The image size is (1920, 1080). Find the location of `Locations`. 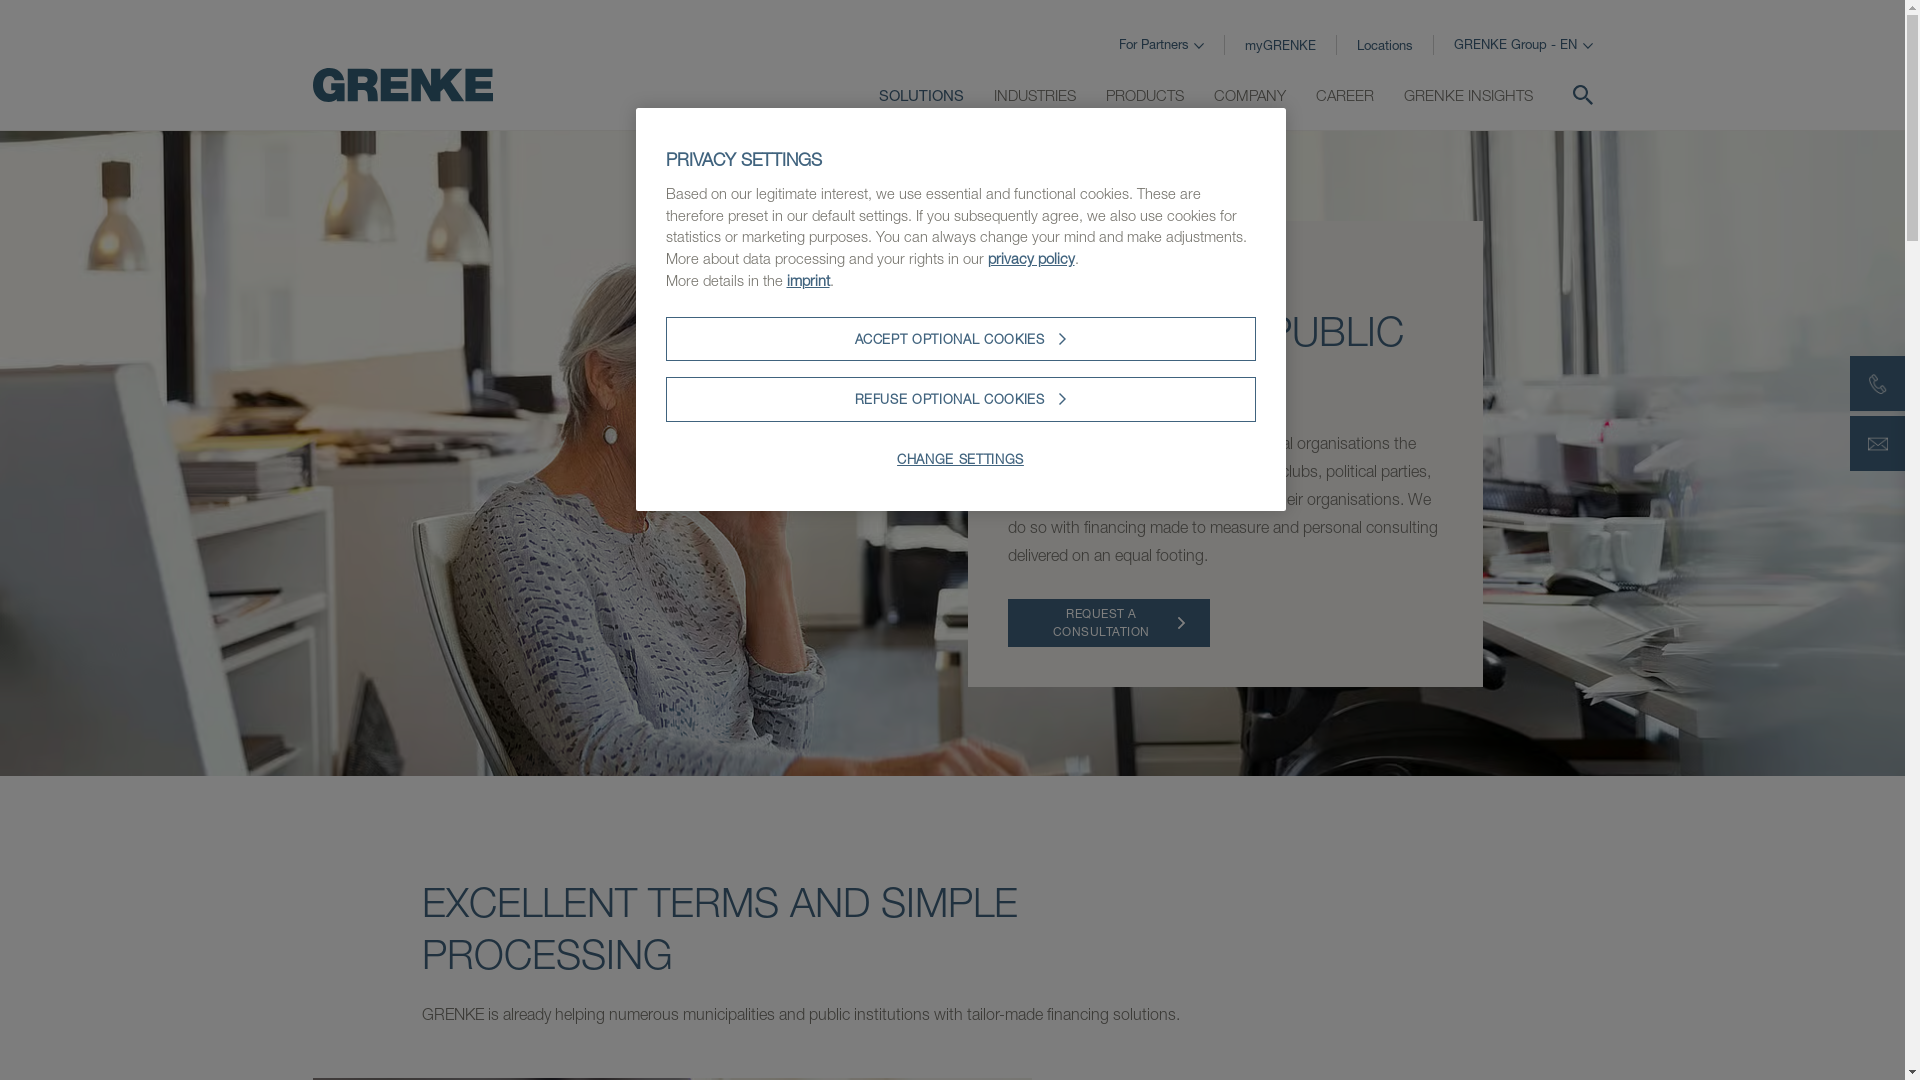

Locations is located at coordinates (1384, 45).